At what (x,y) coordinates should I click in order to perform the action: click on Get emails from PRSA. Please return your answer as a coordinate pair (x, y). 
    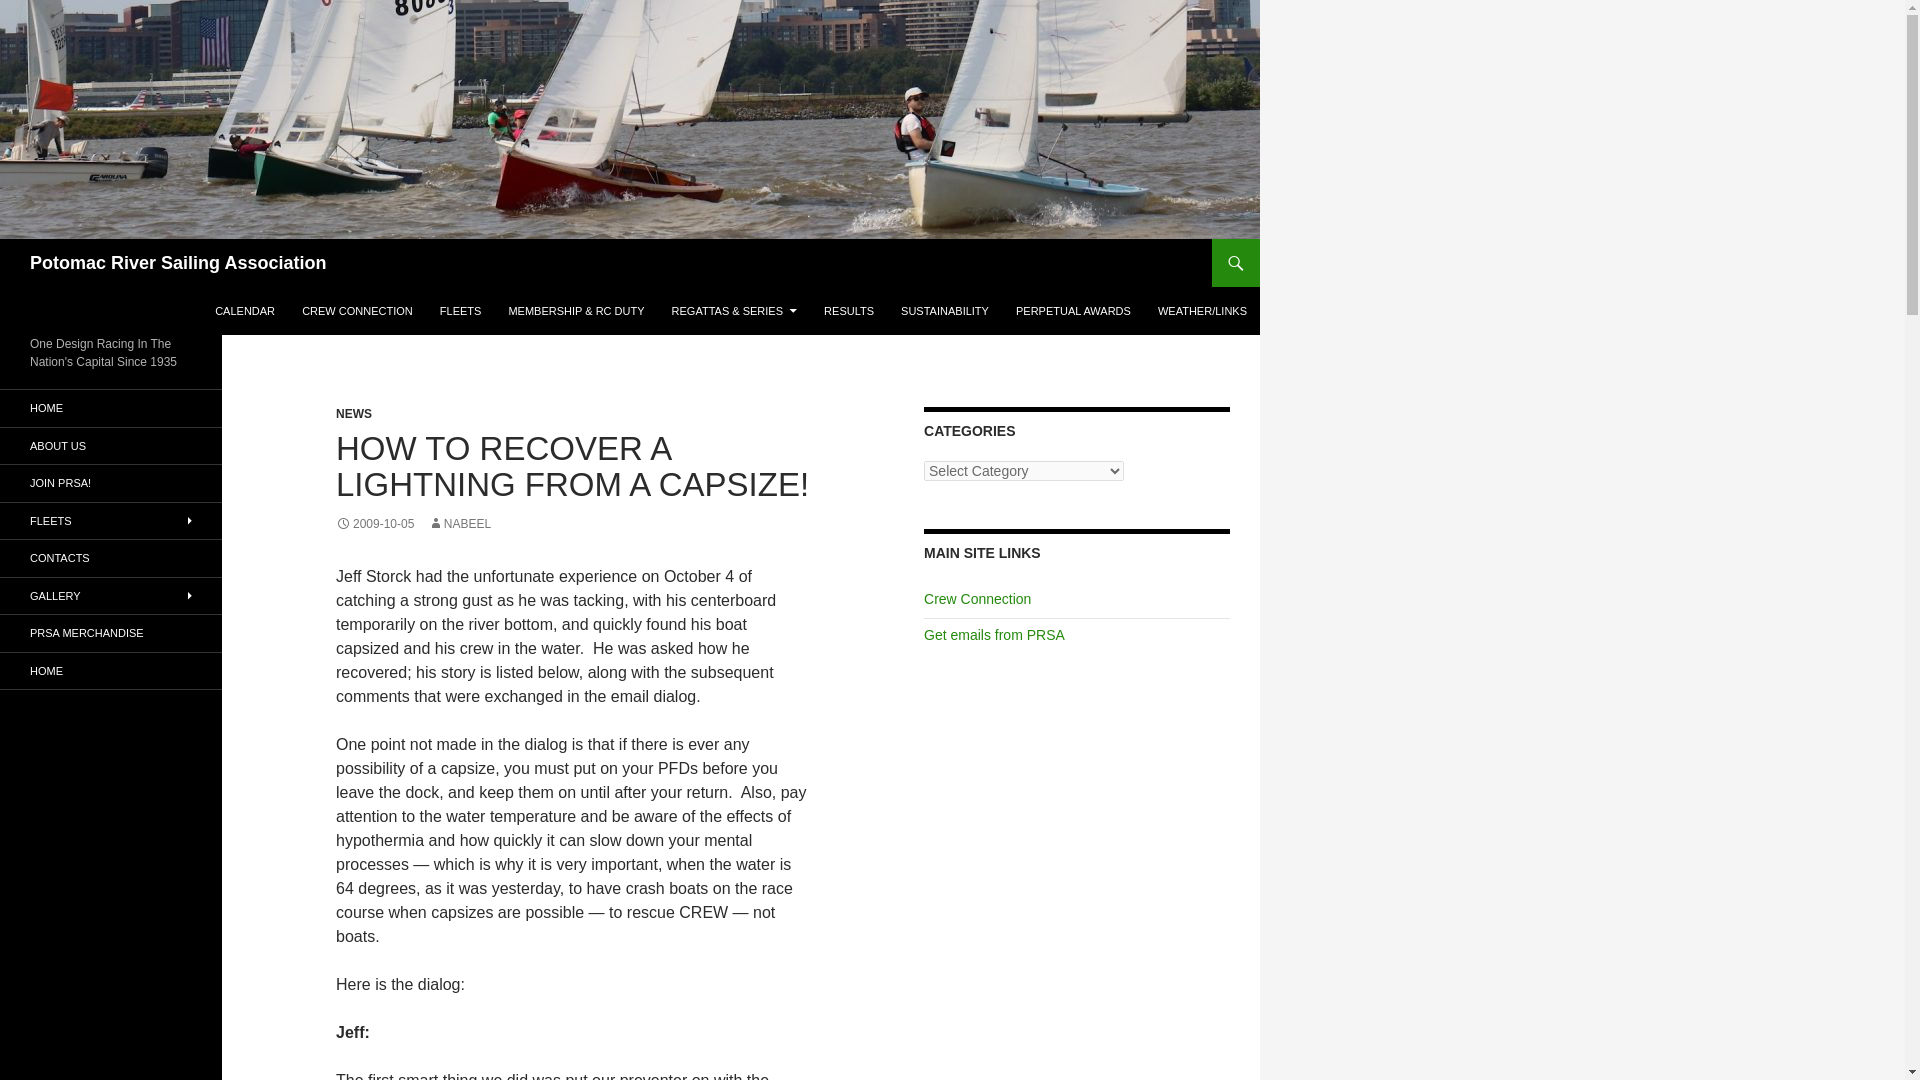
    Looking at the image, I should click on (994, 634).